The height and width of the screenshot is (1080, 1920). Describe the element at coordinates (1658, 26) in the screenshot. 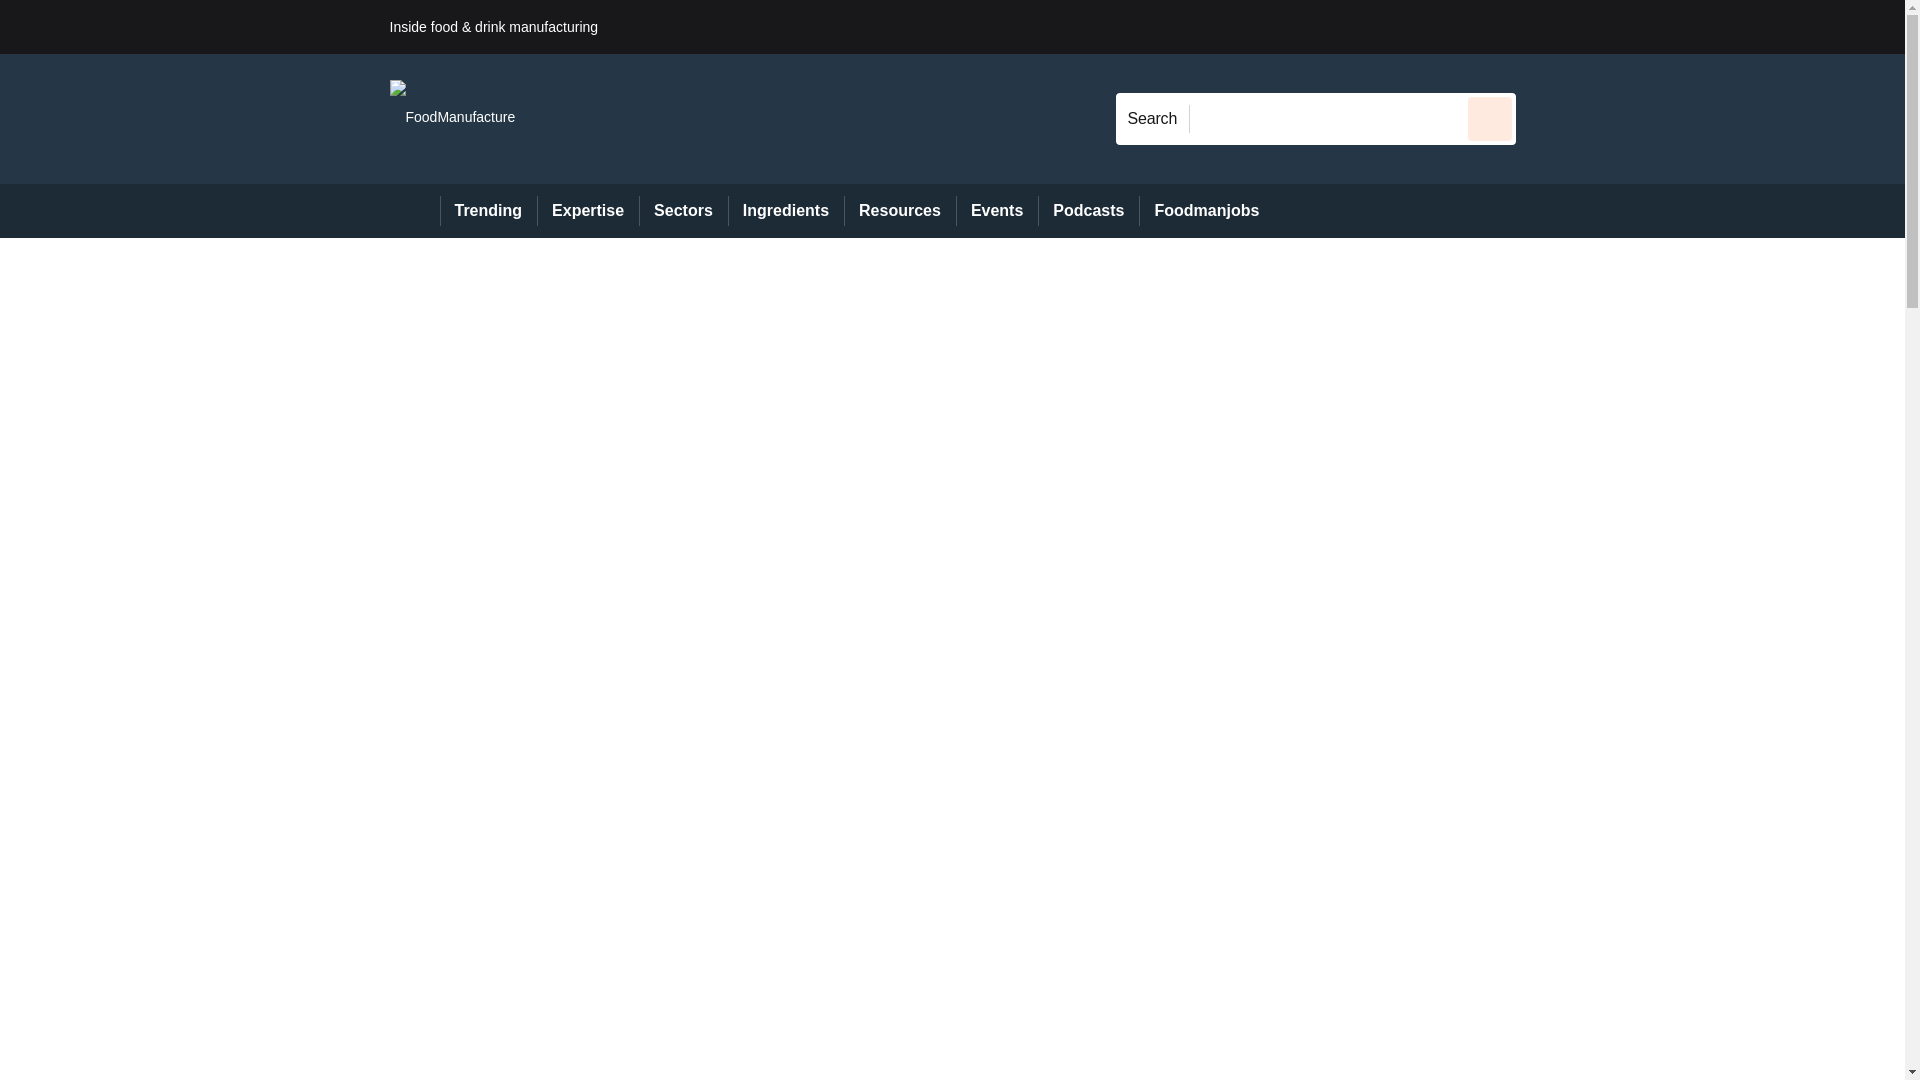

I see `My account` at that location.